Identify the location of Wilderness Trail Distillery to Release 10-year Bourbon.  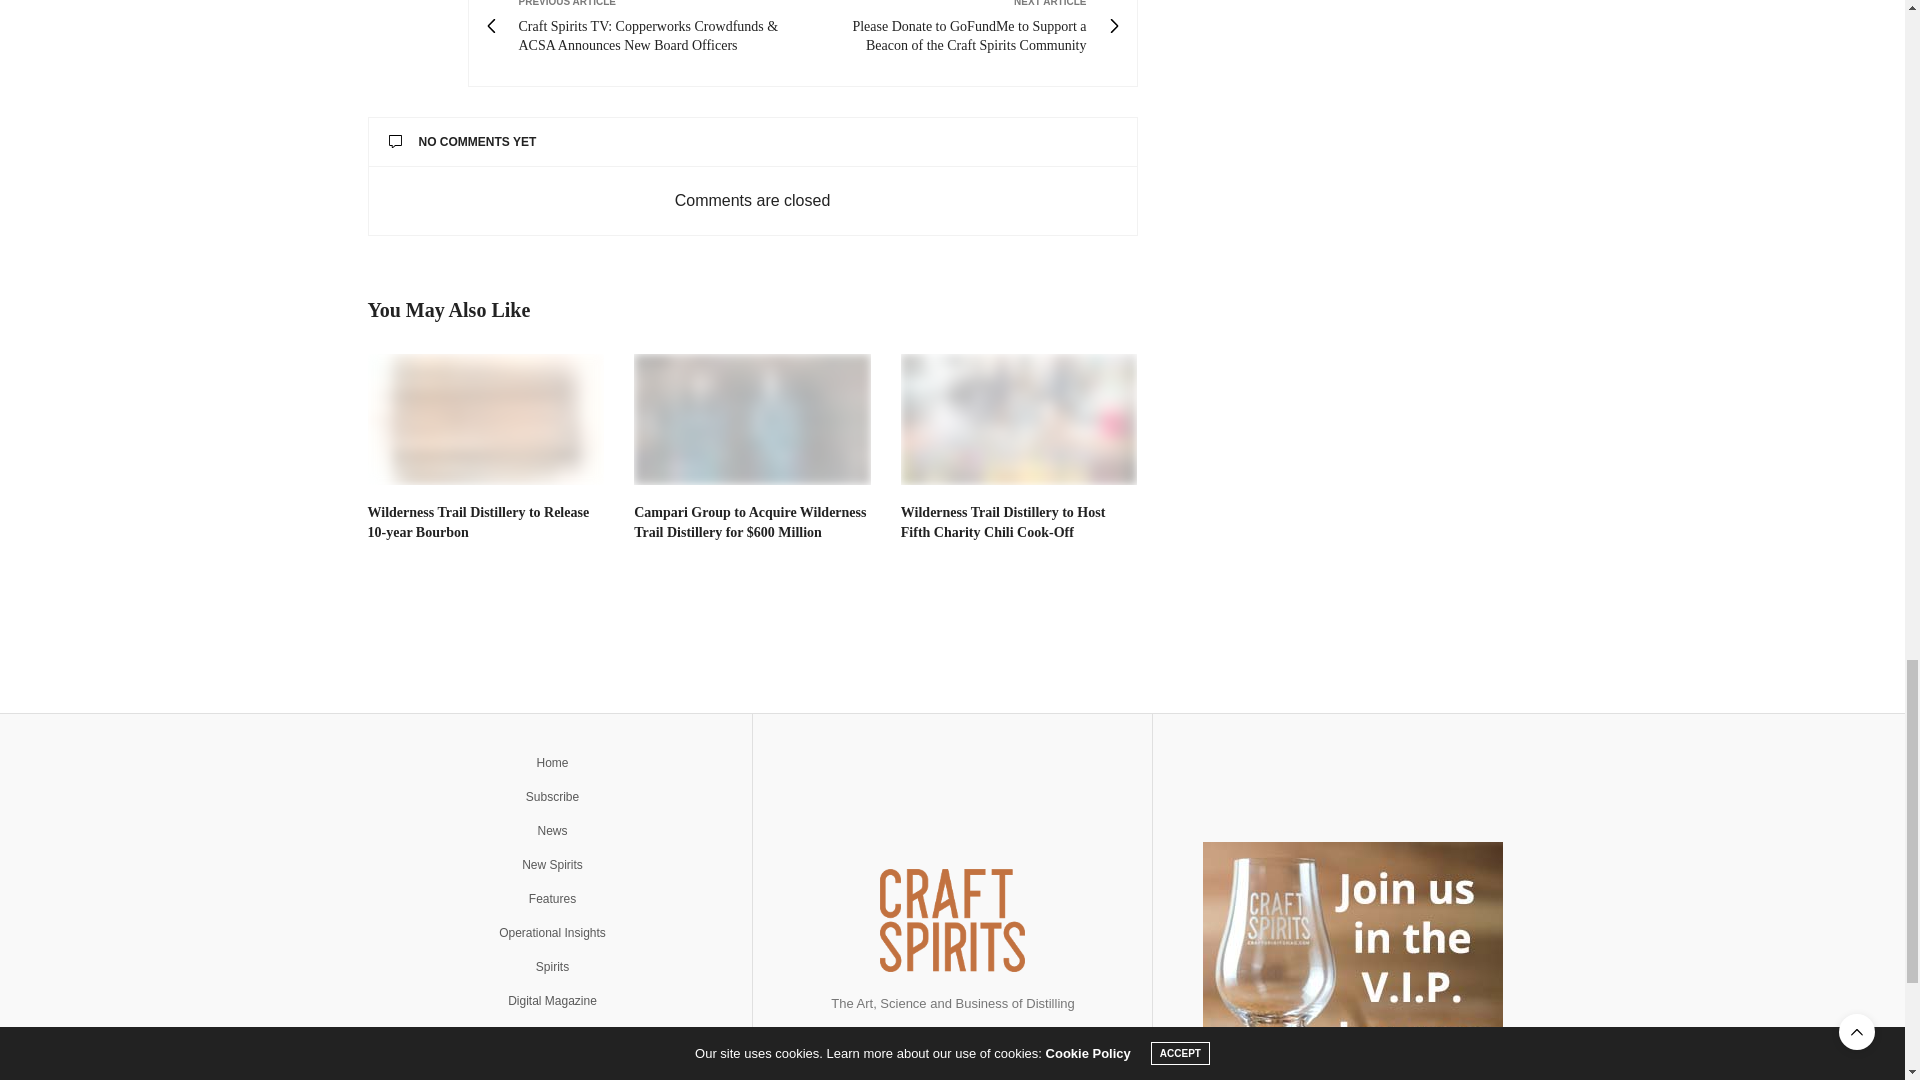
(478, 522).